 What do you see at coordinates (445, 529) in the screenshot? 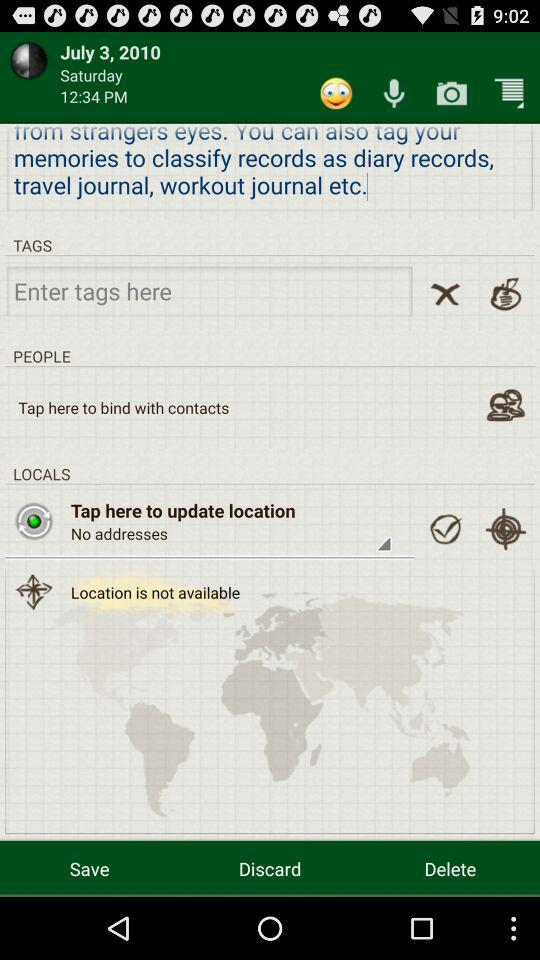
I see `update location` at bounding box center [445, 529].